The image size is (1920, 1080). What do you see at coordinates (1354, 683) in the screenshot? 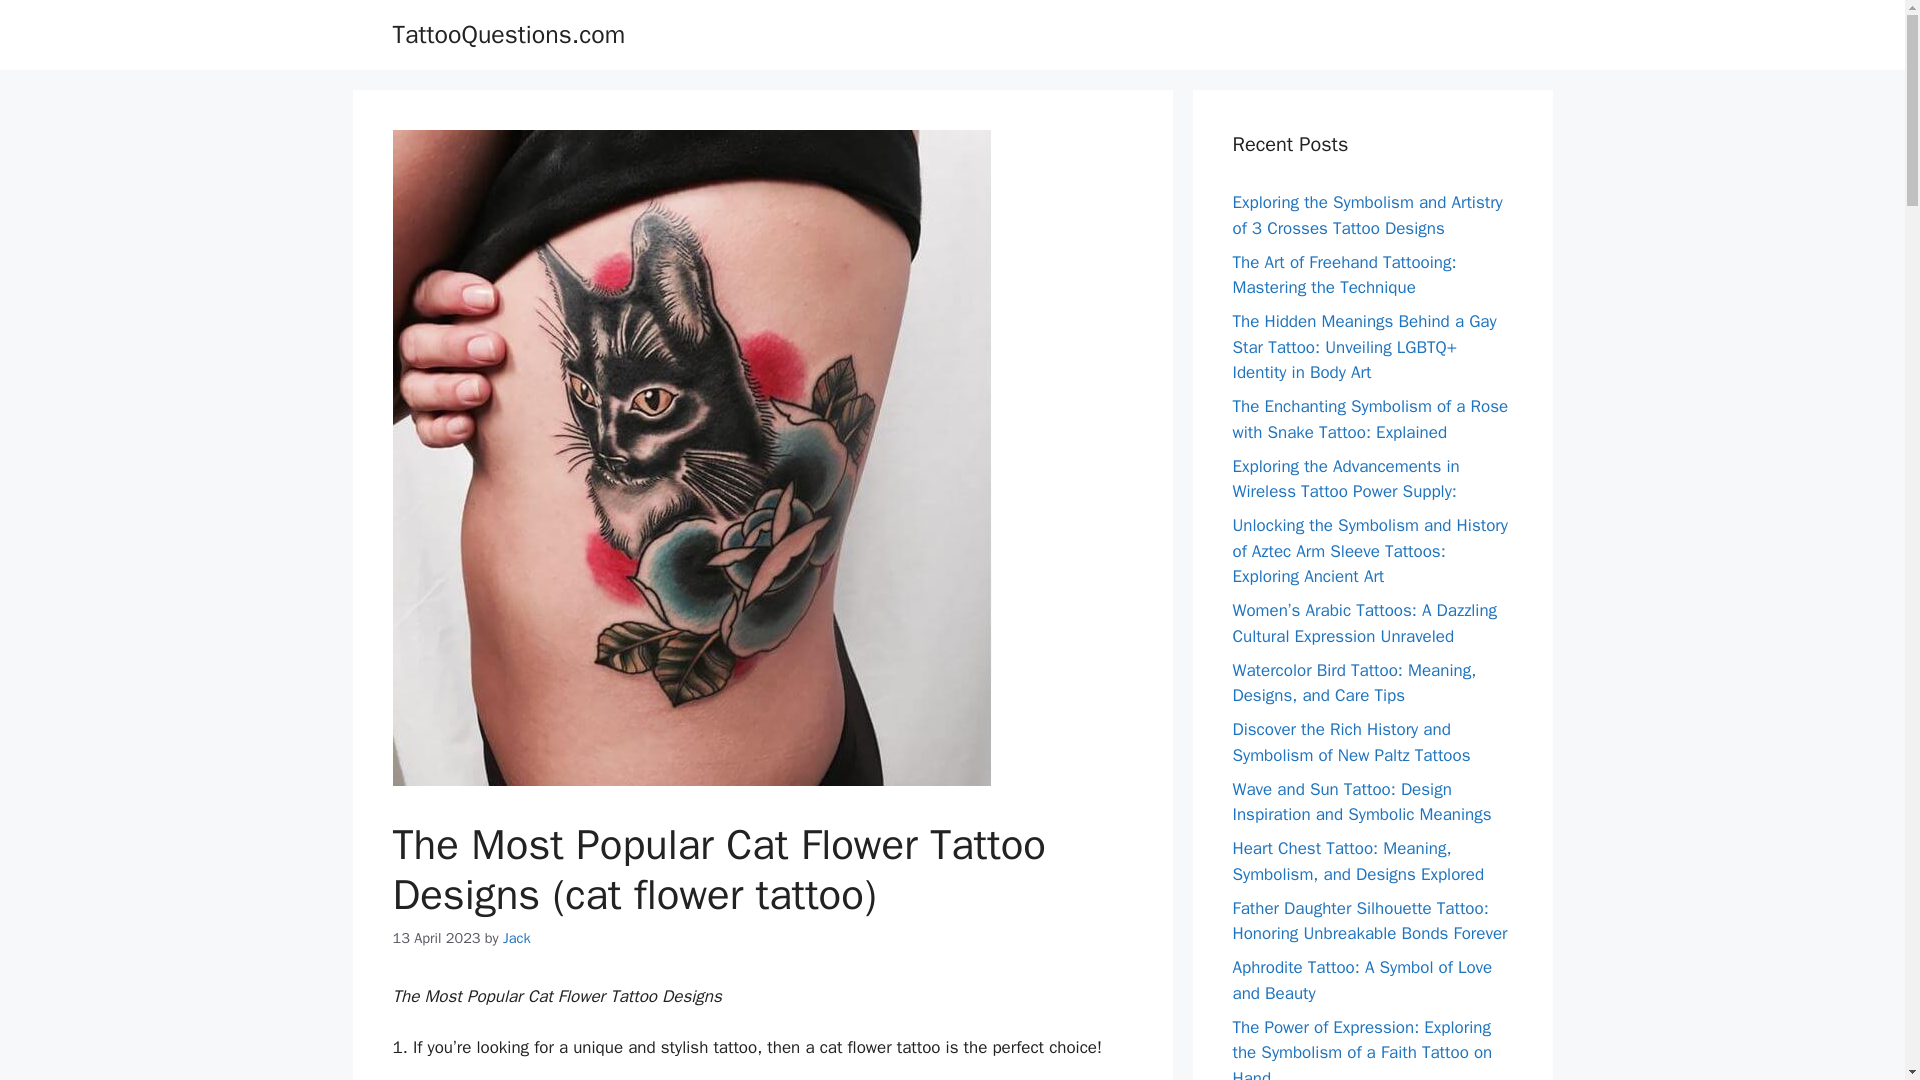
I see `Watercolor Bird Tattoo: Meaning, Designs, and Care Tips` at bounding box center [1354, 683].